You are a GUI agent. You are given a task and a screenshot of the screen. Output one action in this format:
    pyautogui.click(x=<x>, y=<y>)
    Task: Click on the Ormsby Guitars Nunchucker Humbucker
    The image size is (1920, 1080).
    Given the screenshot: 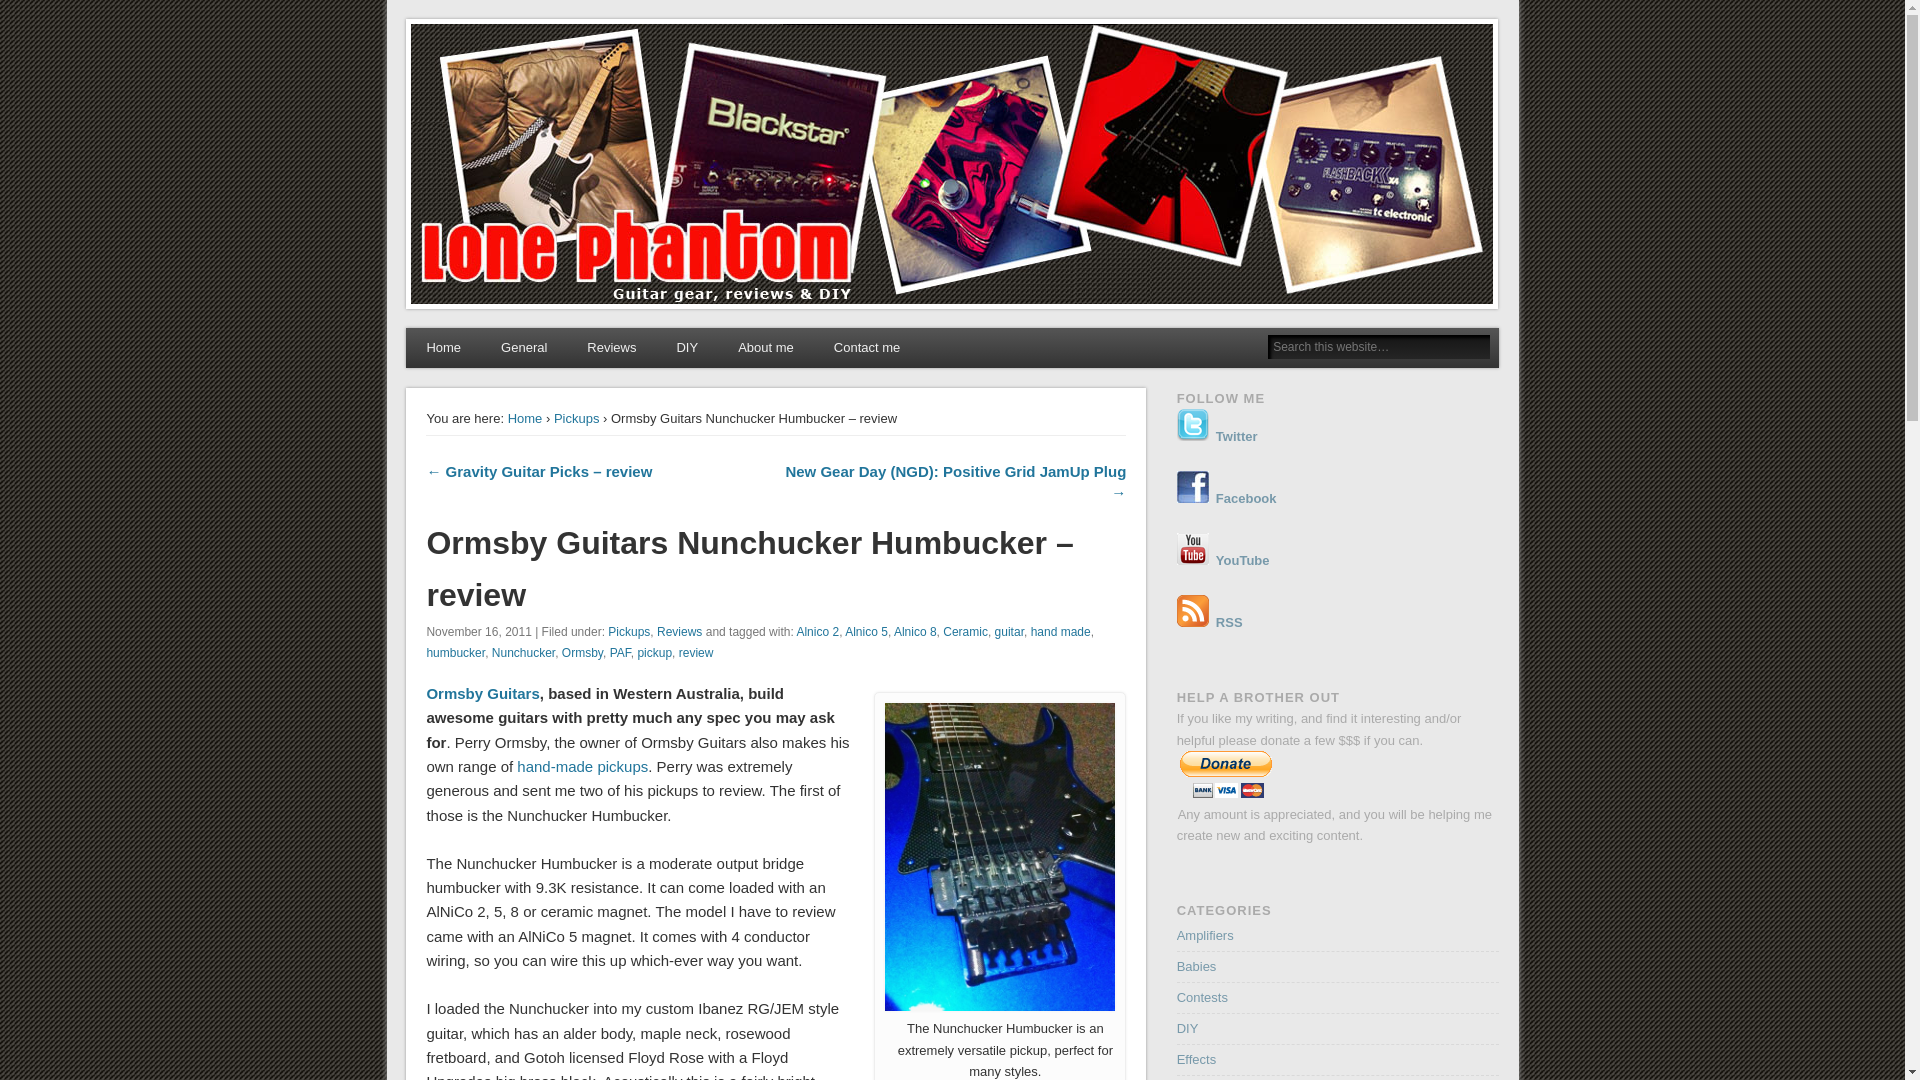 What is the action you would take?
    pyautogui.click(x=1000, y=856)
    